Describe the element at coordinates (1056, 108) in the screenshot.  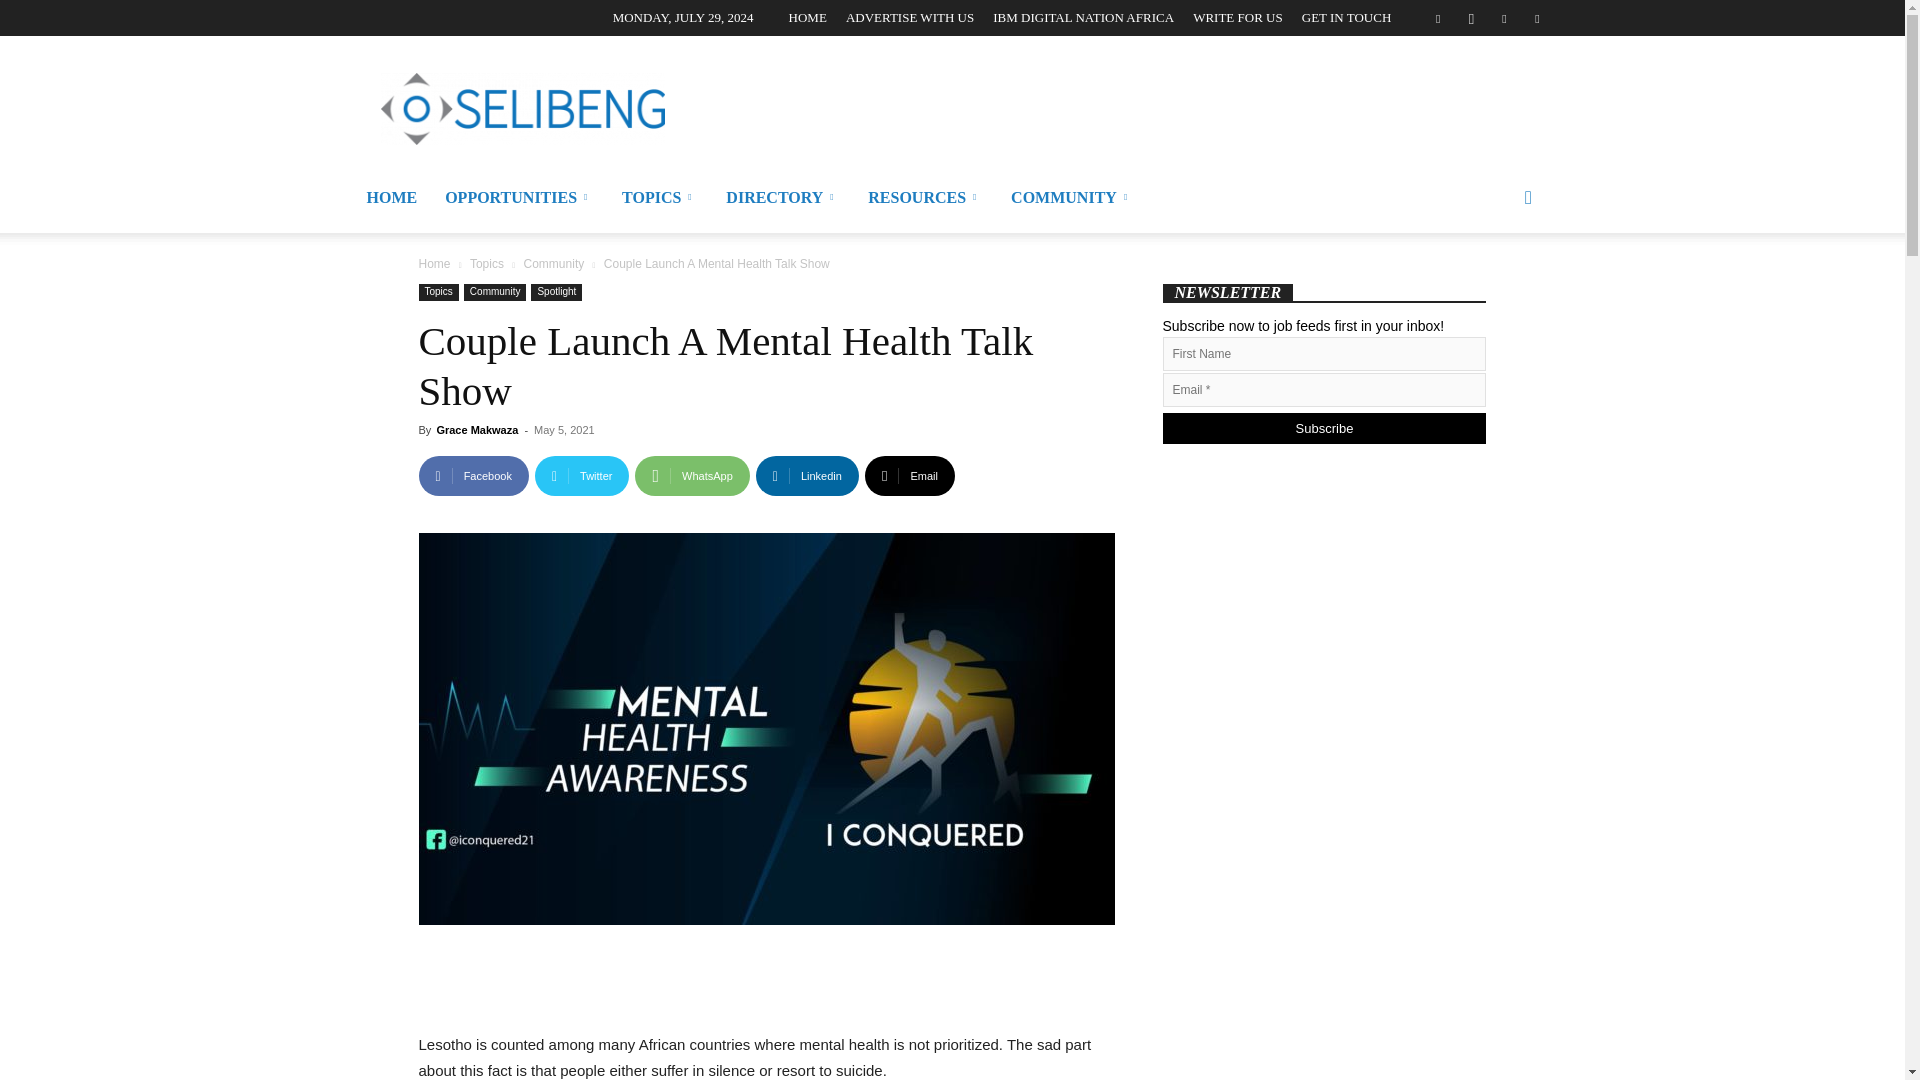
I see `Advertisement` at that location.